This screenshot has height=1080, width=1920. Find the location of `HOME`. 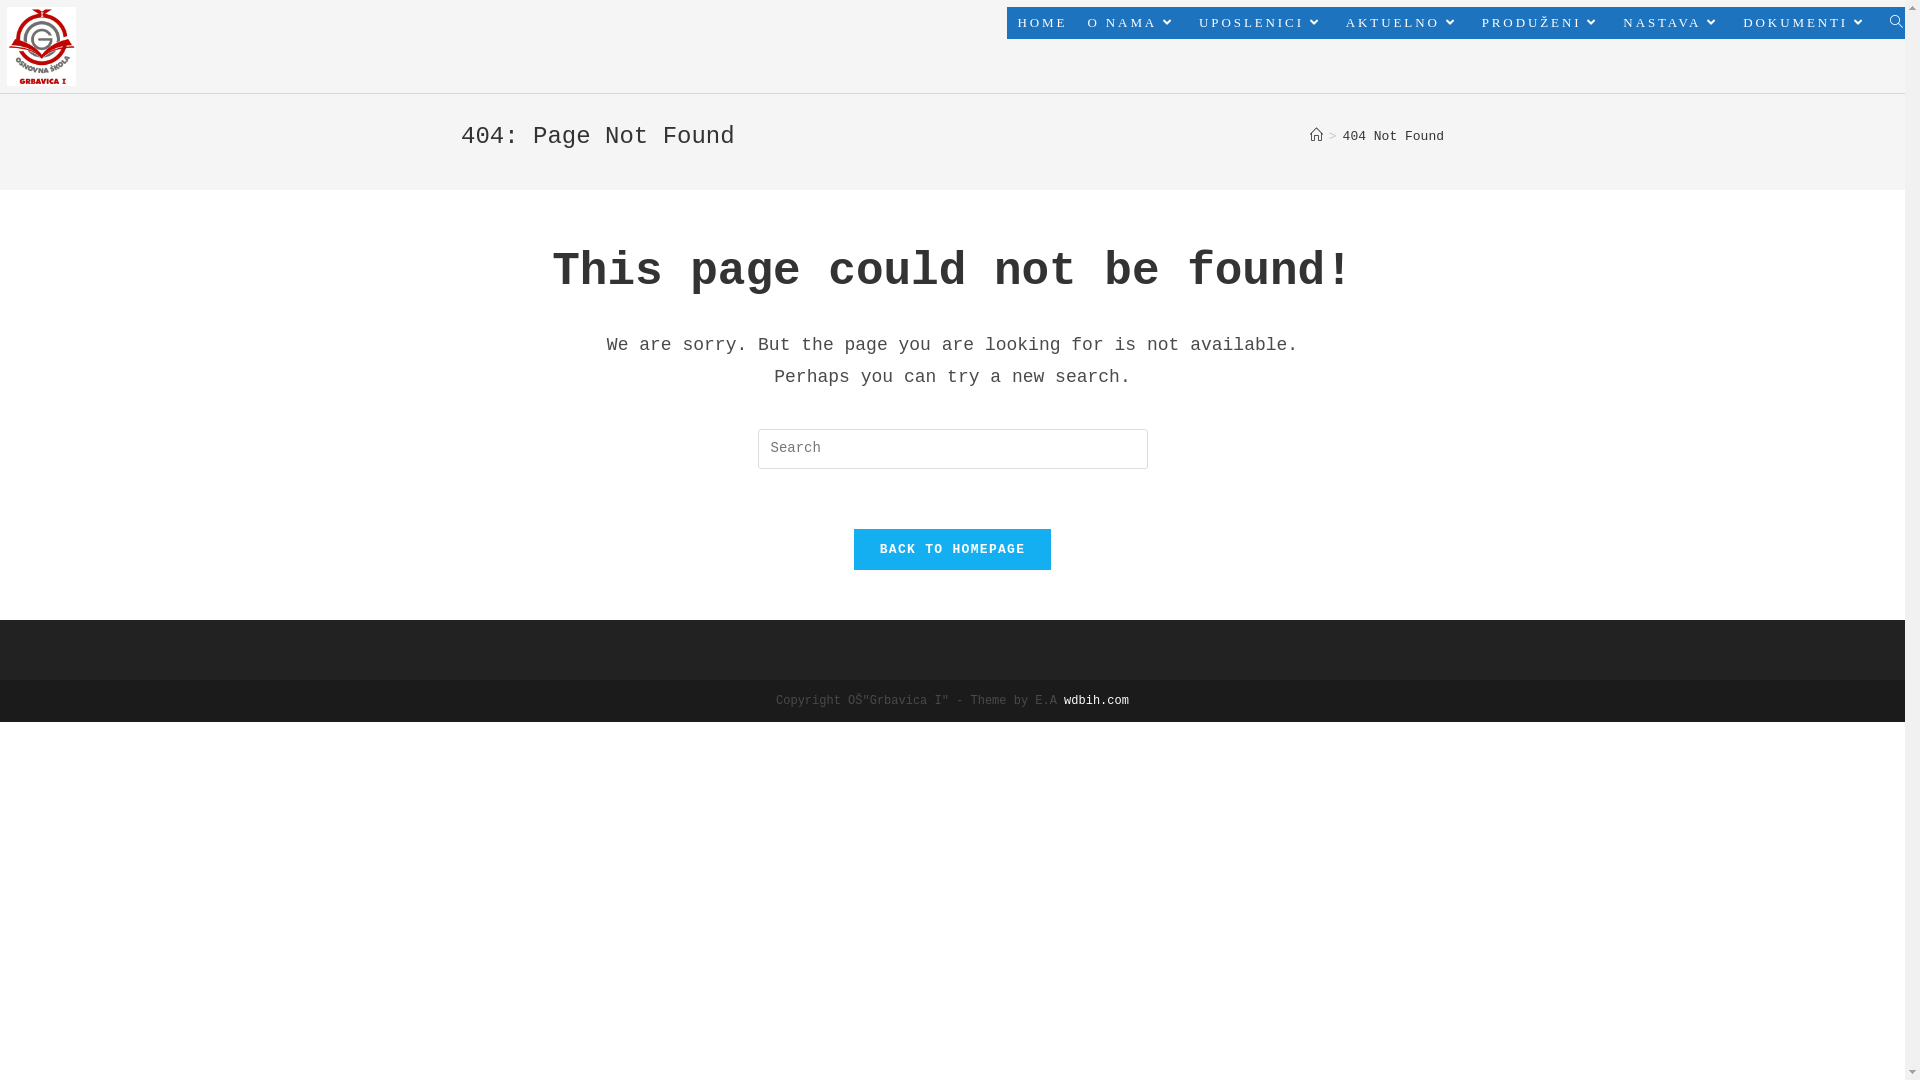

HOME is located at coordinates (1042, 22).